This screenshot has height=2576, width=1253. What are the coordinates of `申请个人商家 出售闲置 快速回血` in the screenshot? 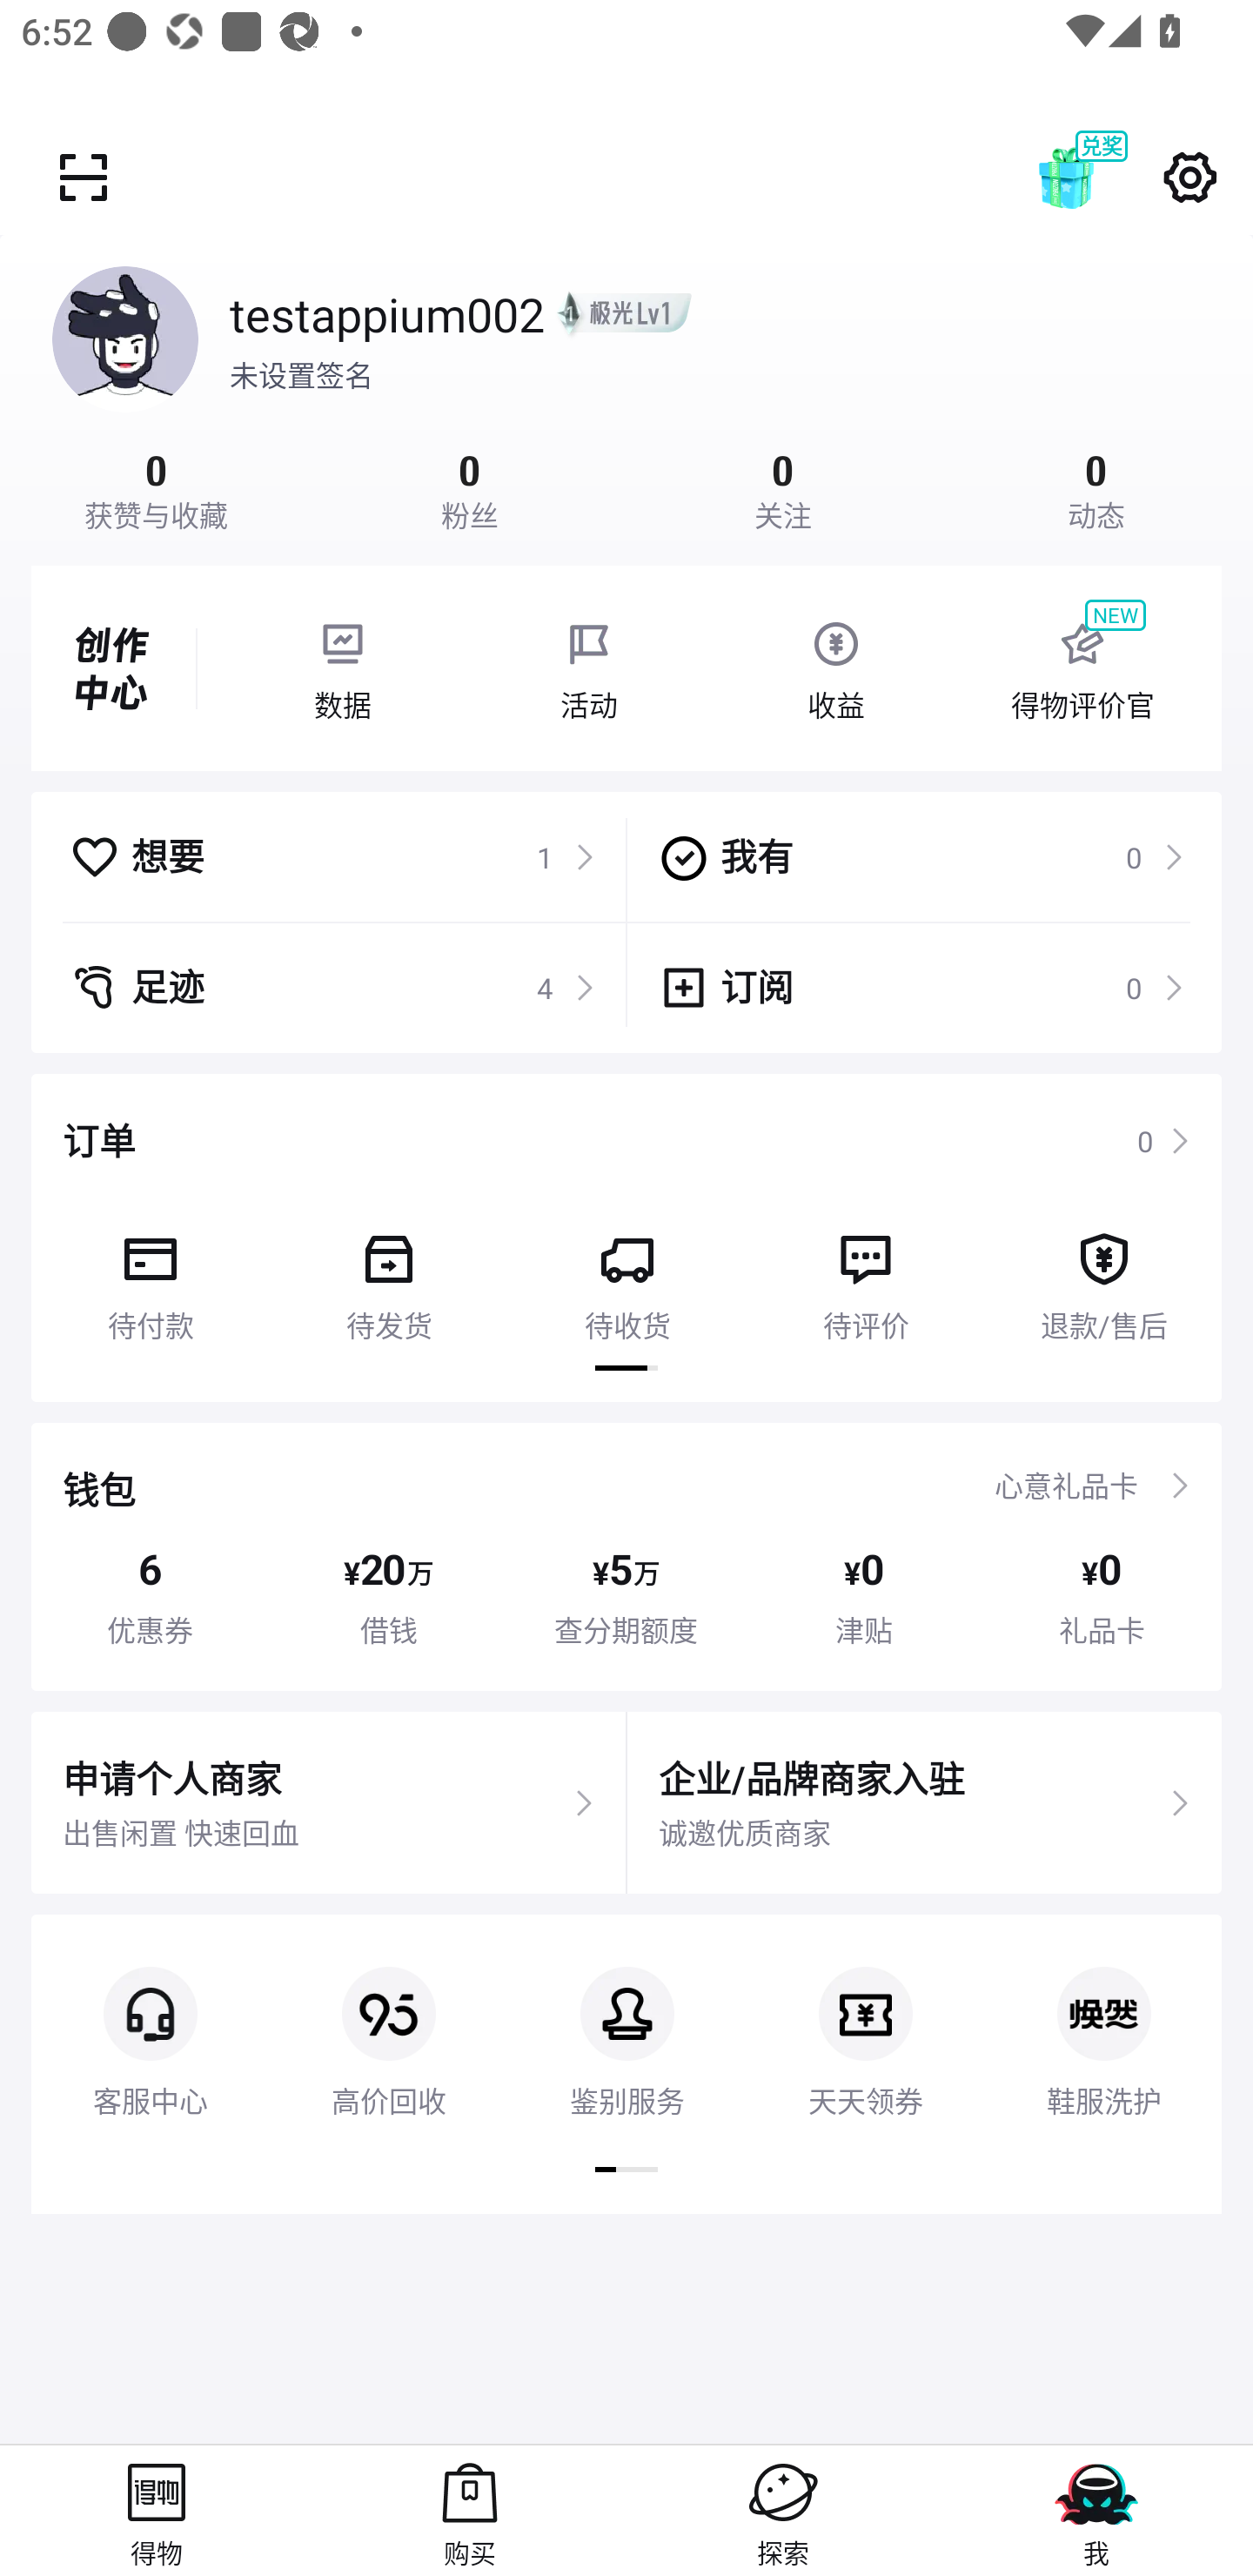 It's located at (328, 1803).